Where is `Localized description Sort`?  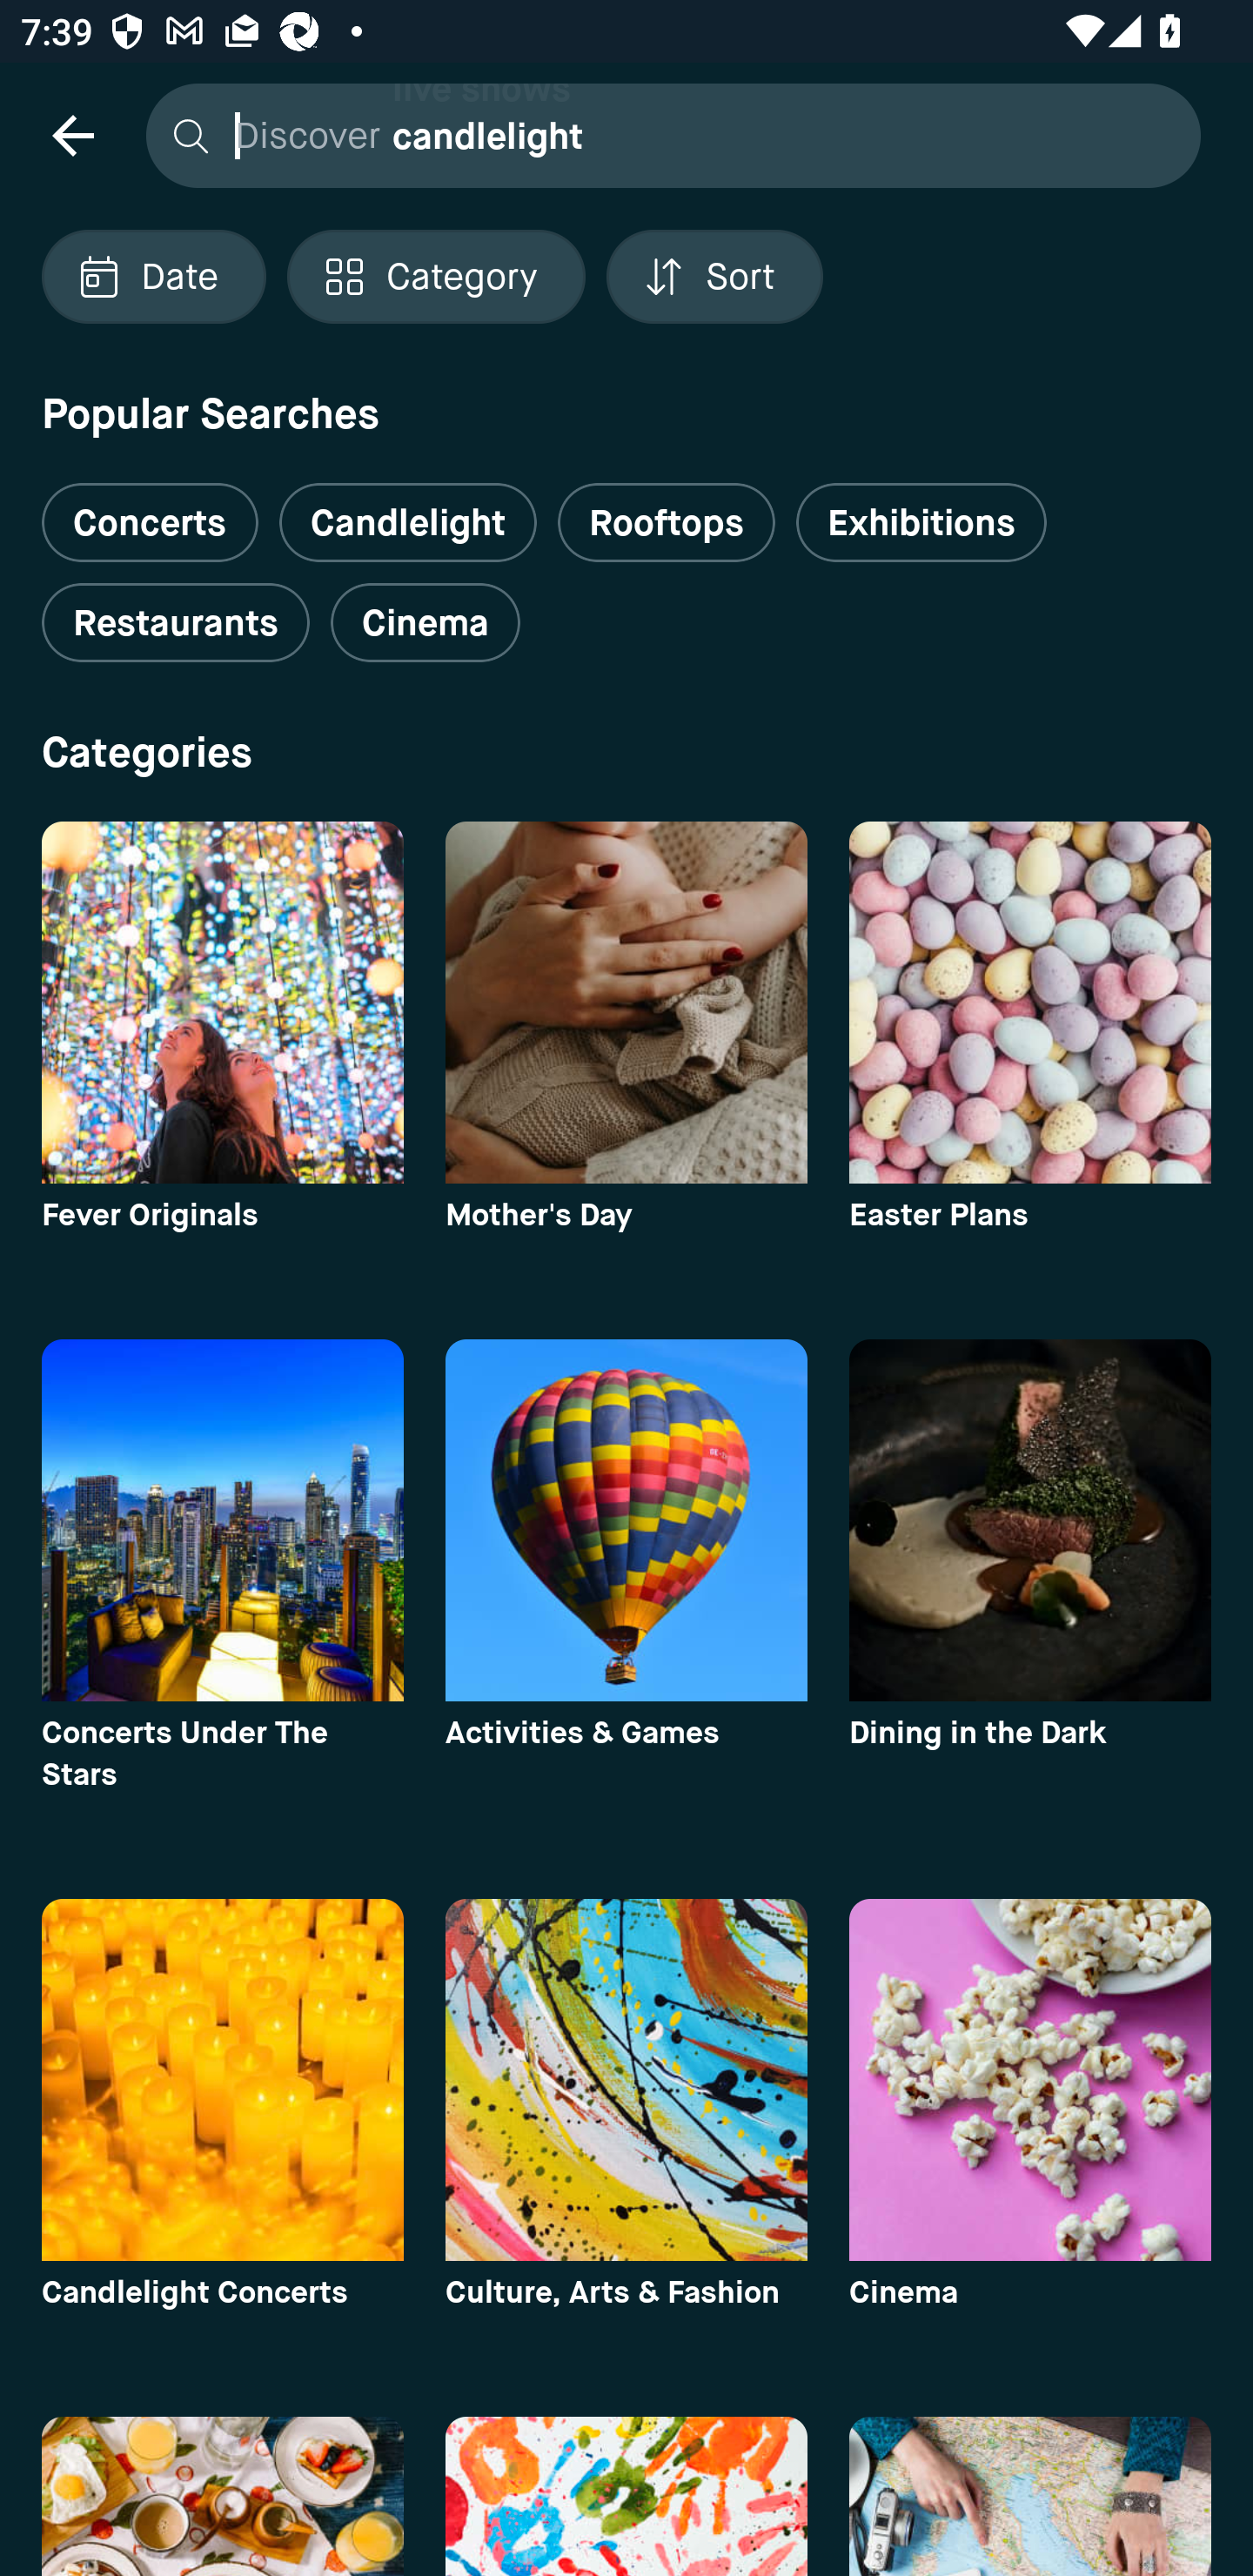
Localized description Sort is located at coordinates (714, 277).